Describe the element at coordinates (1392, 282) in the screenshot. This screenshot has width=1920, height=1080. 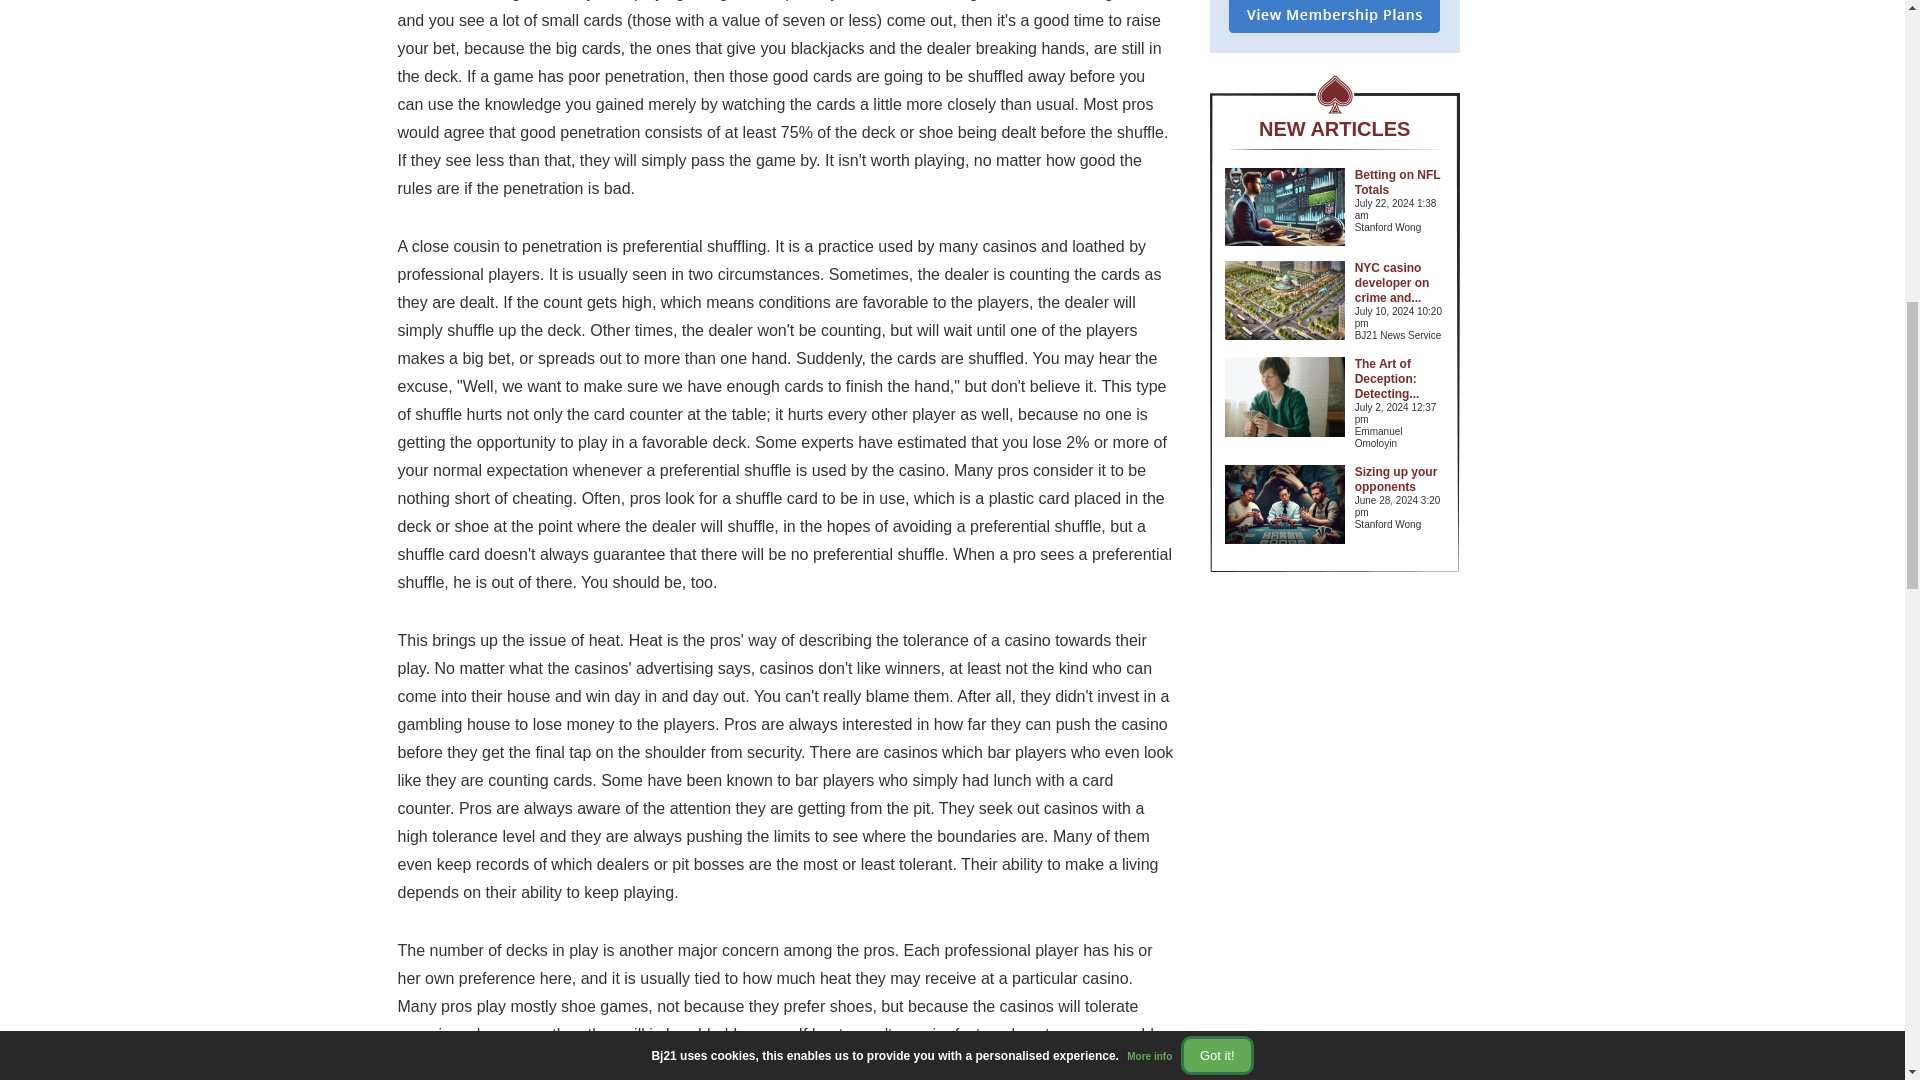
I see `NYC casino developer on crime and traffic` at that location.